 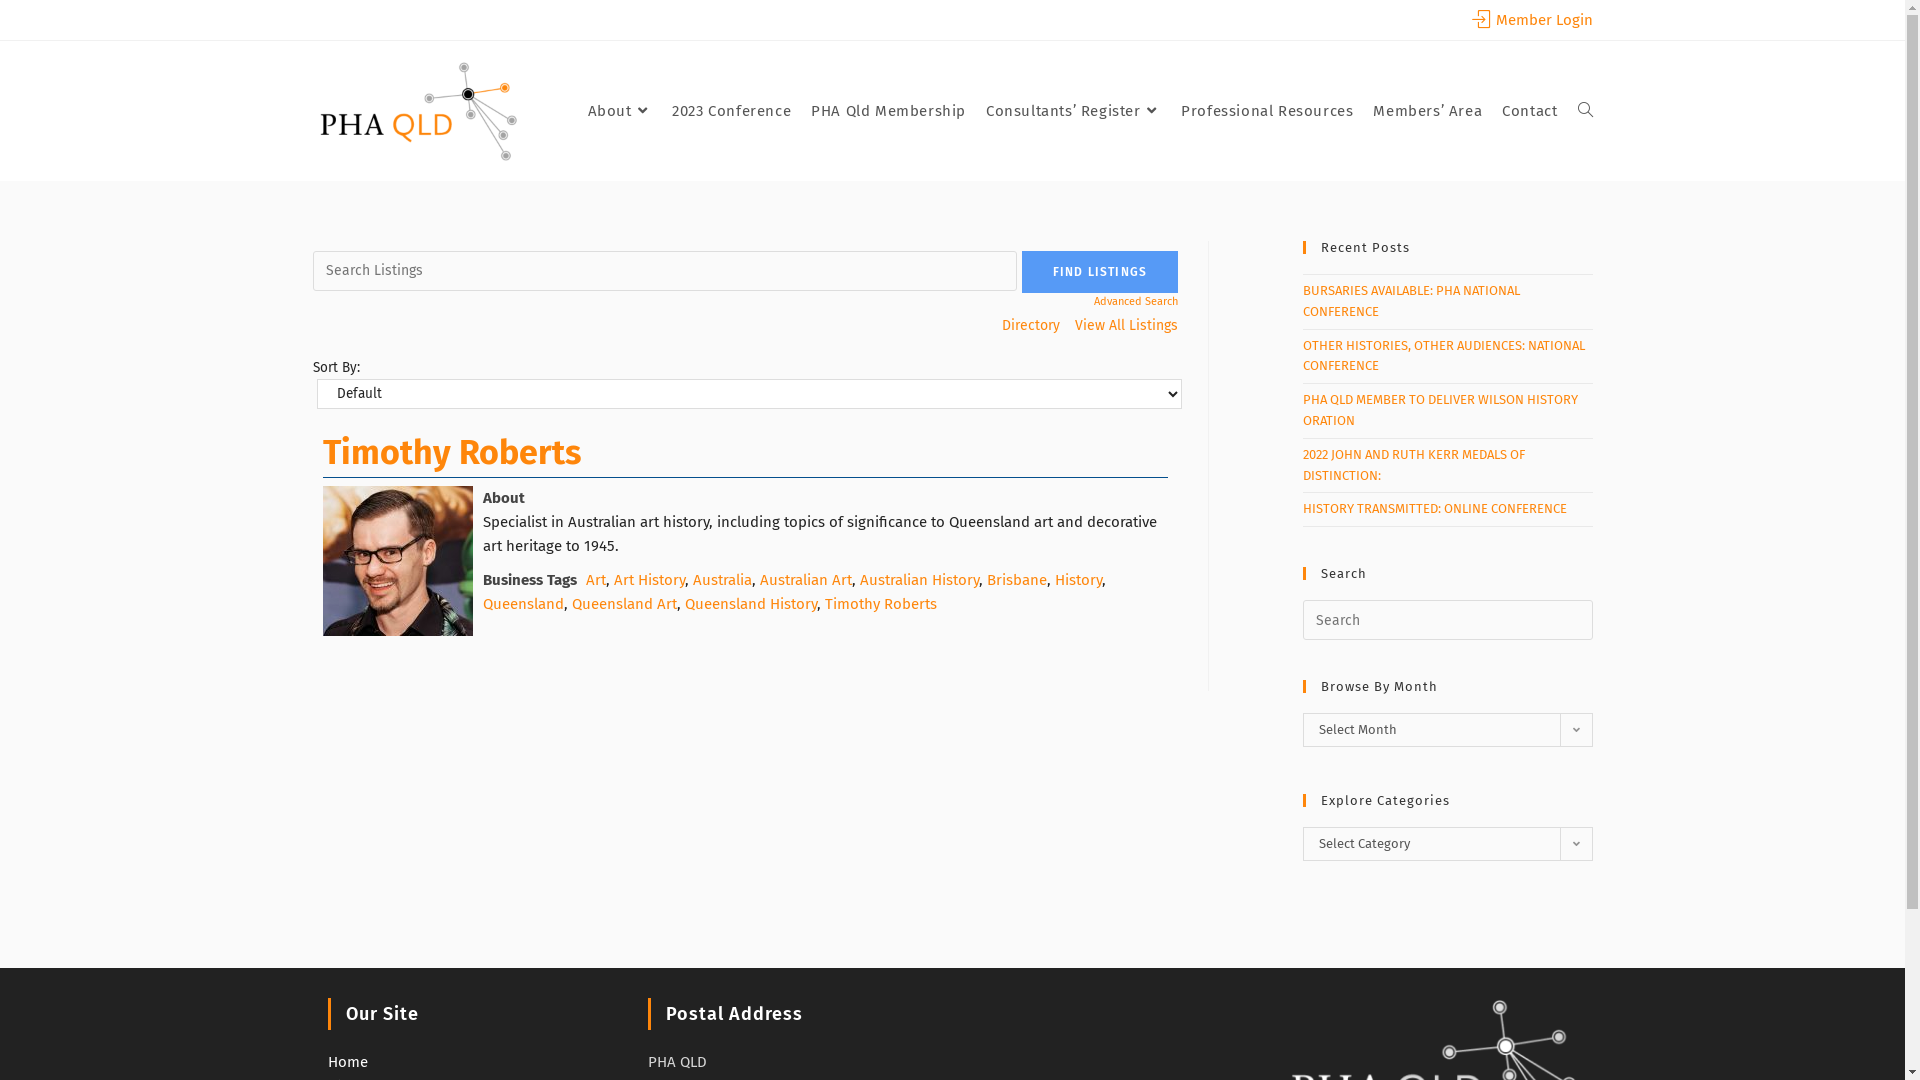 What do you see at coordinates (596, 580) in the screenshot?
I see `Art` at bounding box center [596, 580].